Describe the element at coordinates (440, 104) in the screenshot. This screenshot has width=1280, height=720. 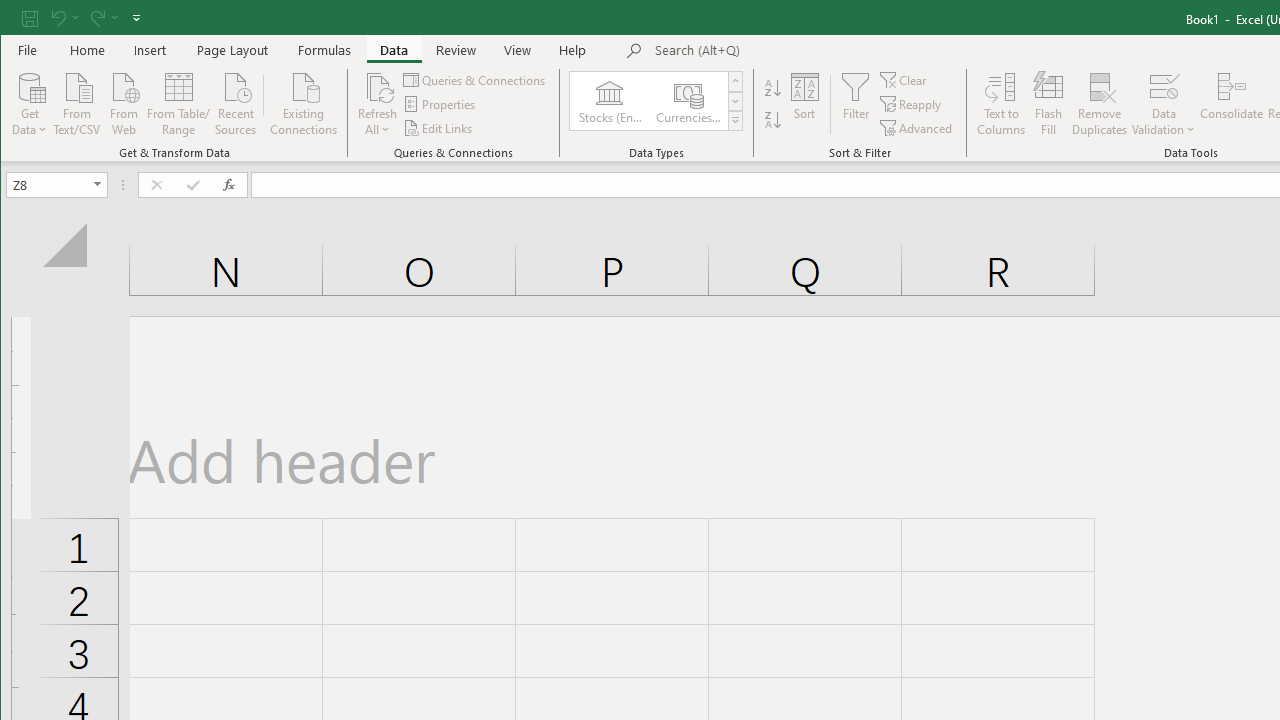
I see `Properties` at that location.